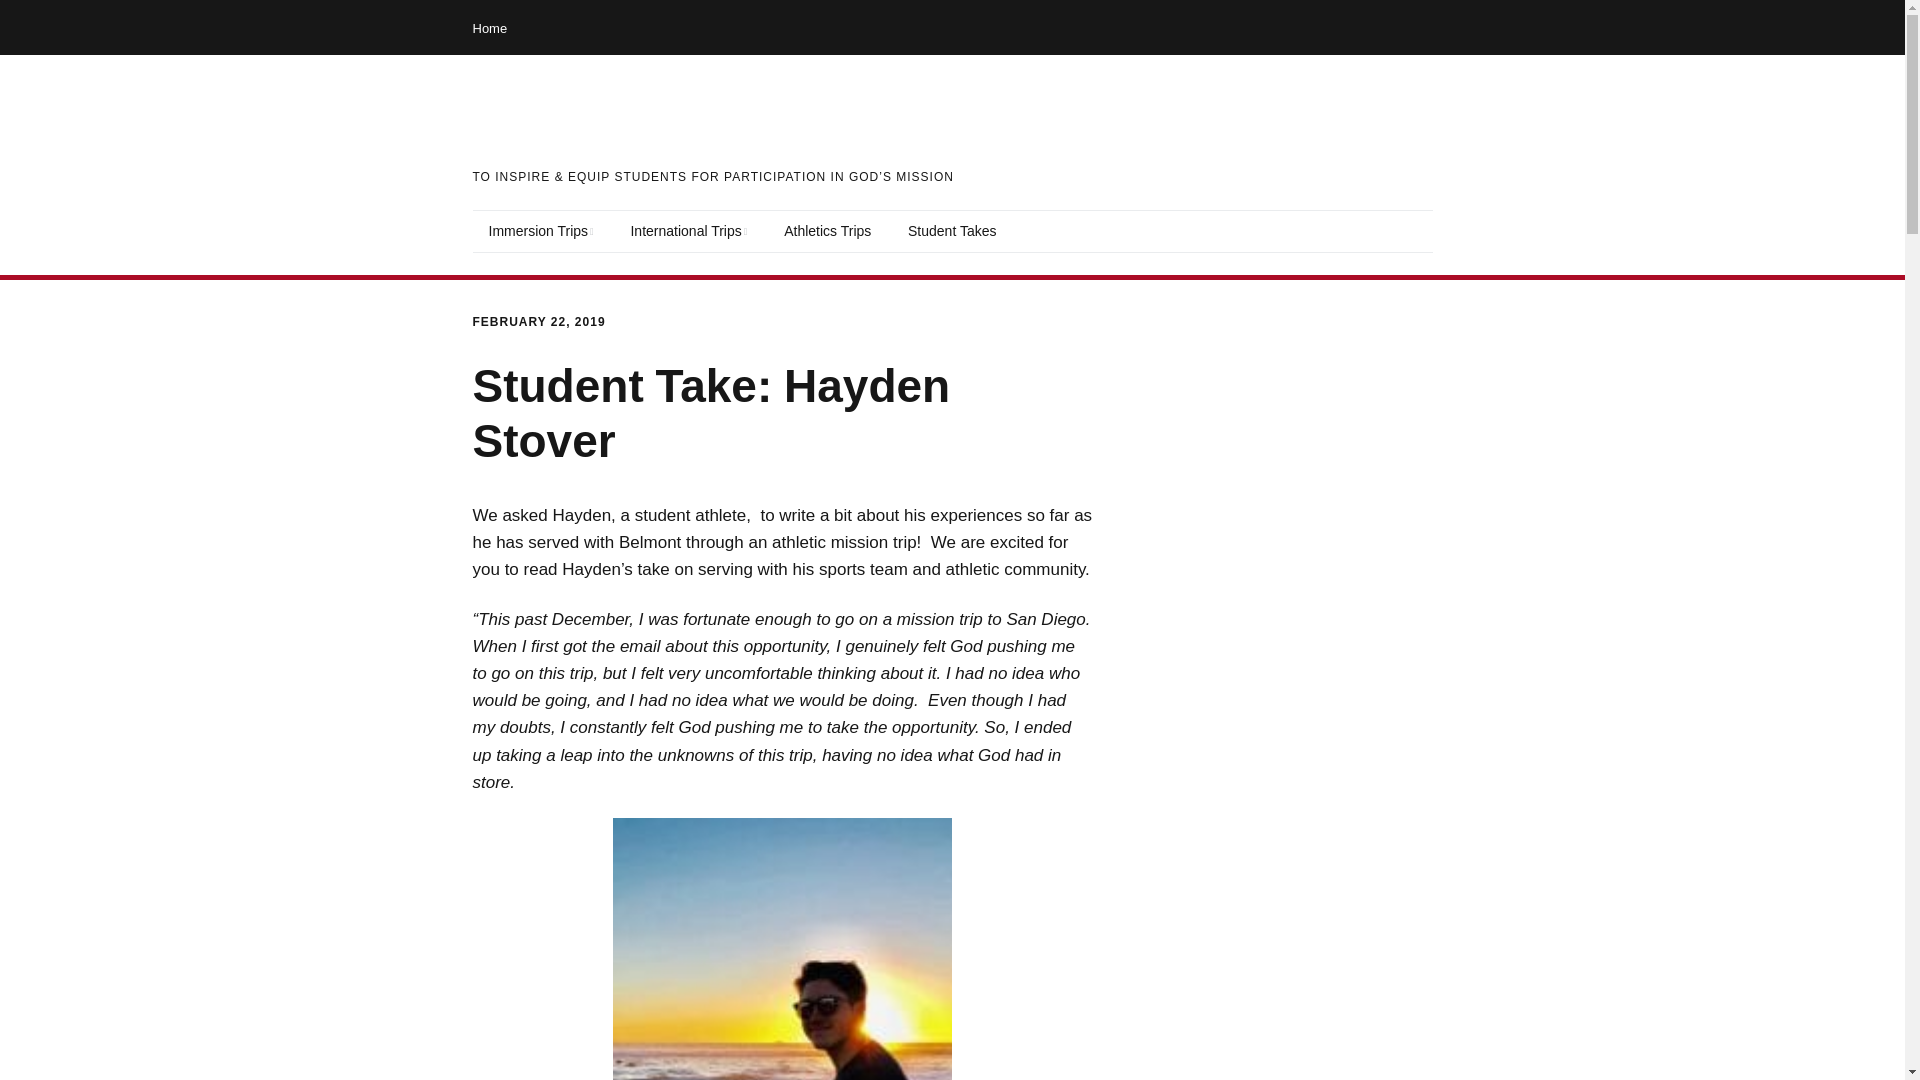 This screenshot has height=1080, width=1920. What do you see at coordinates (952, 231) in the screenshot?
I see `Student Takes` at bounding box center [952, 231].